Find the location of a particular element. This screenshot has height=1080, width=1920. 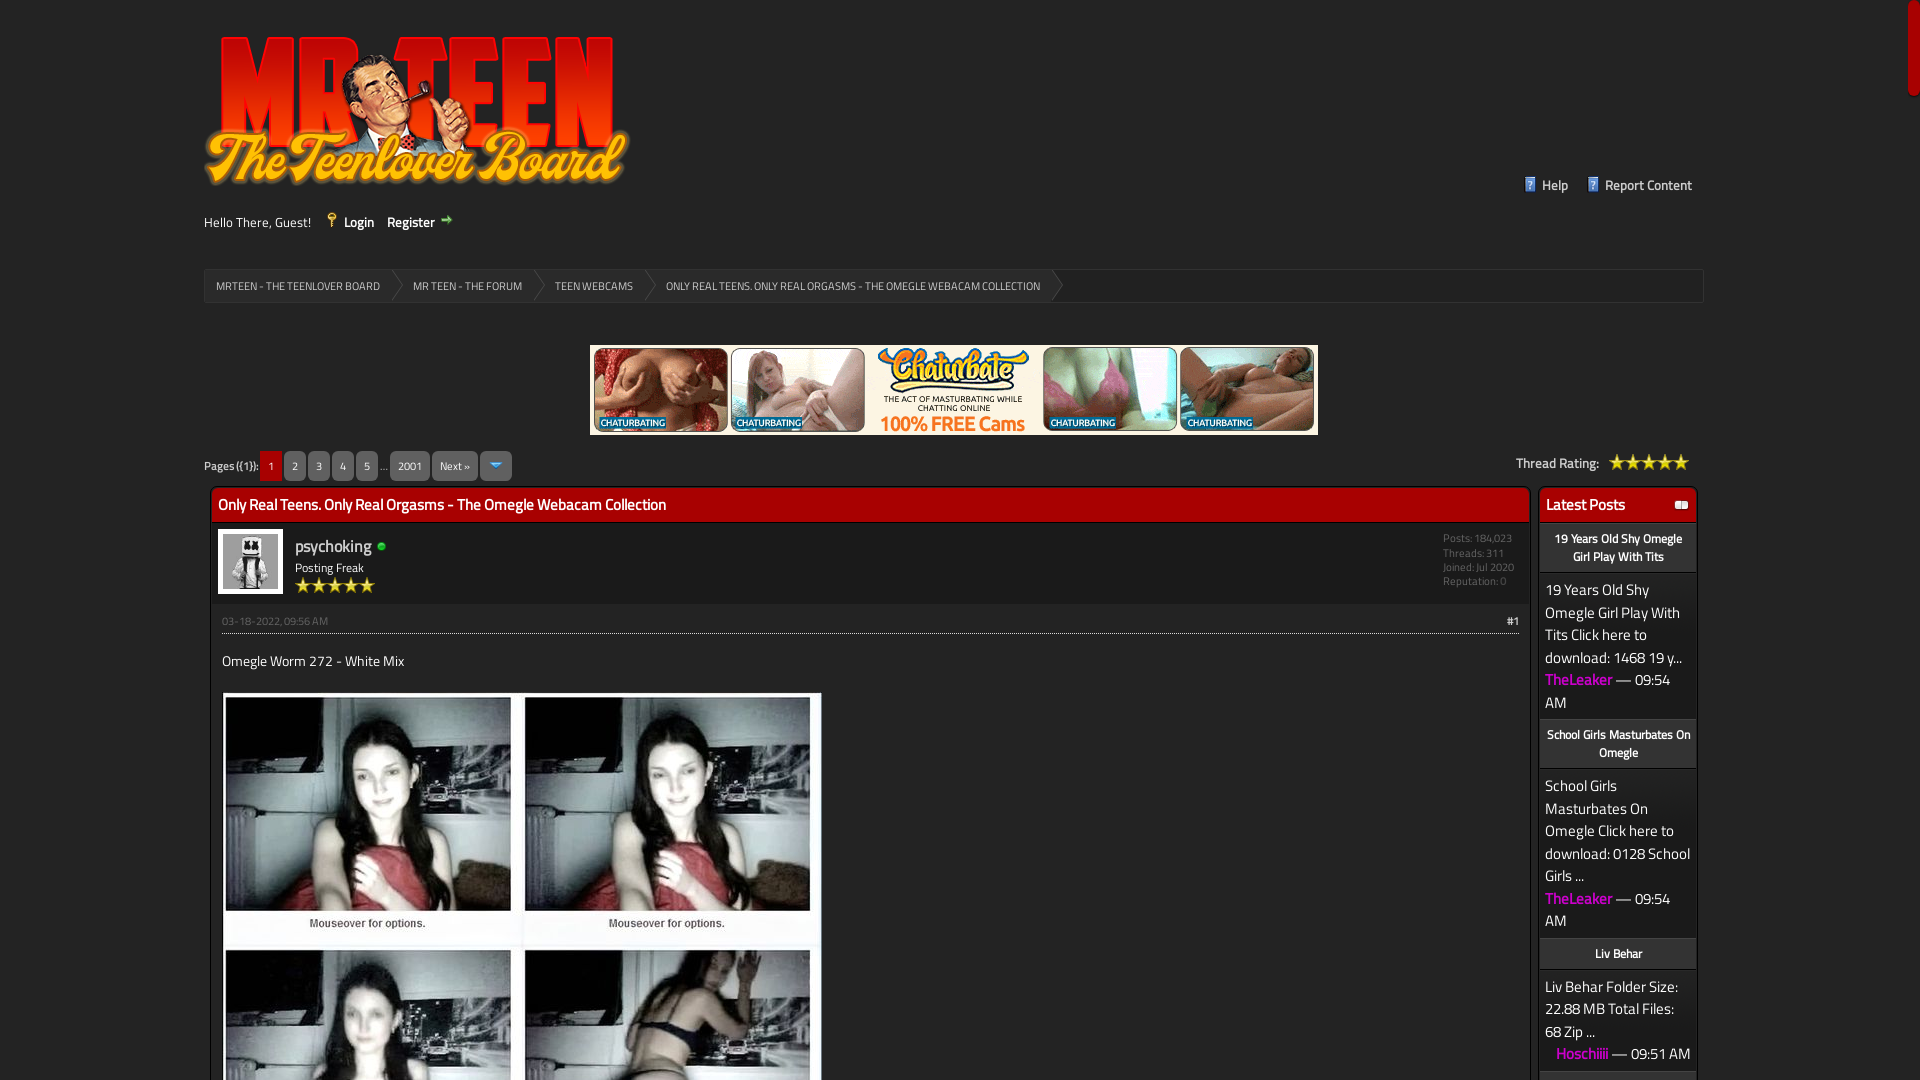

#1 is located at coordinates (1513, 620).